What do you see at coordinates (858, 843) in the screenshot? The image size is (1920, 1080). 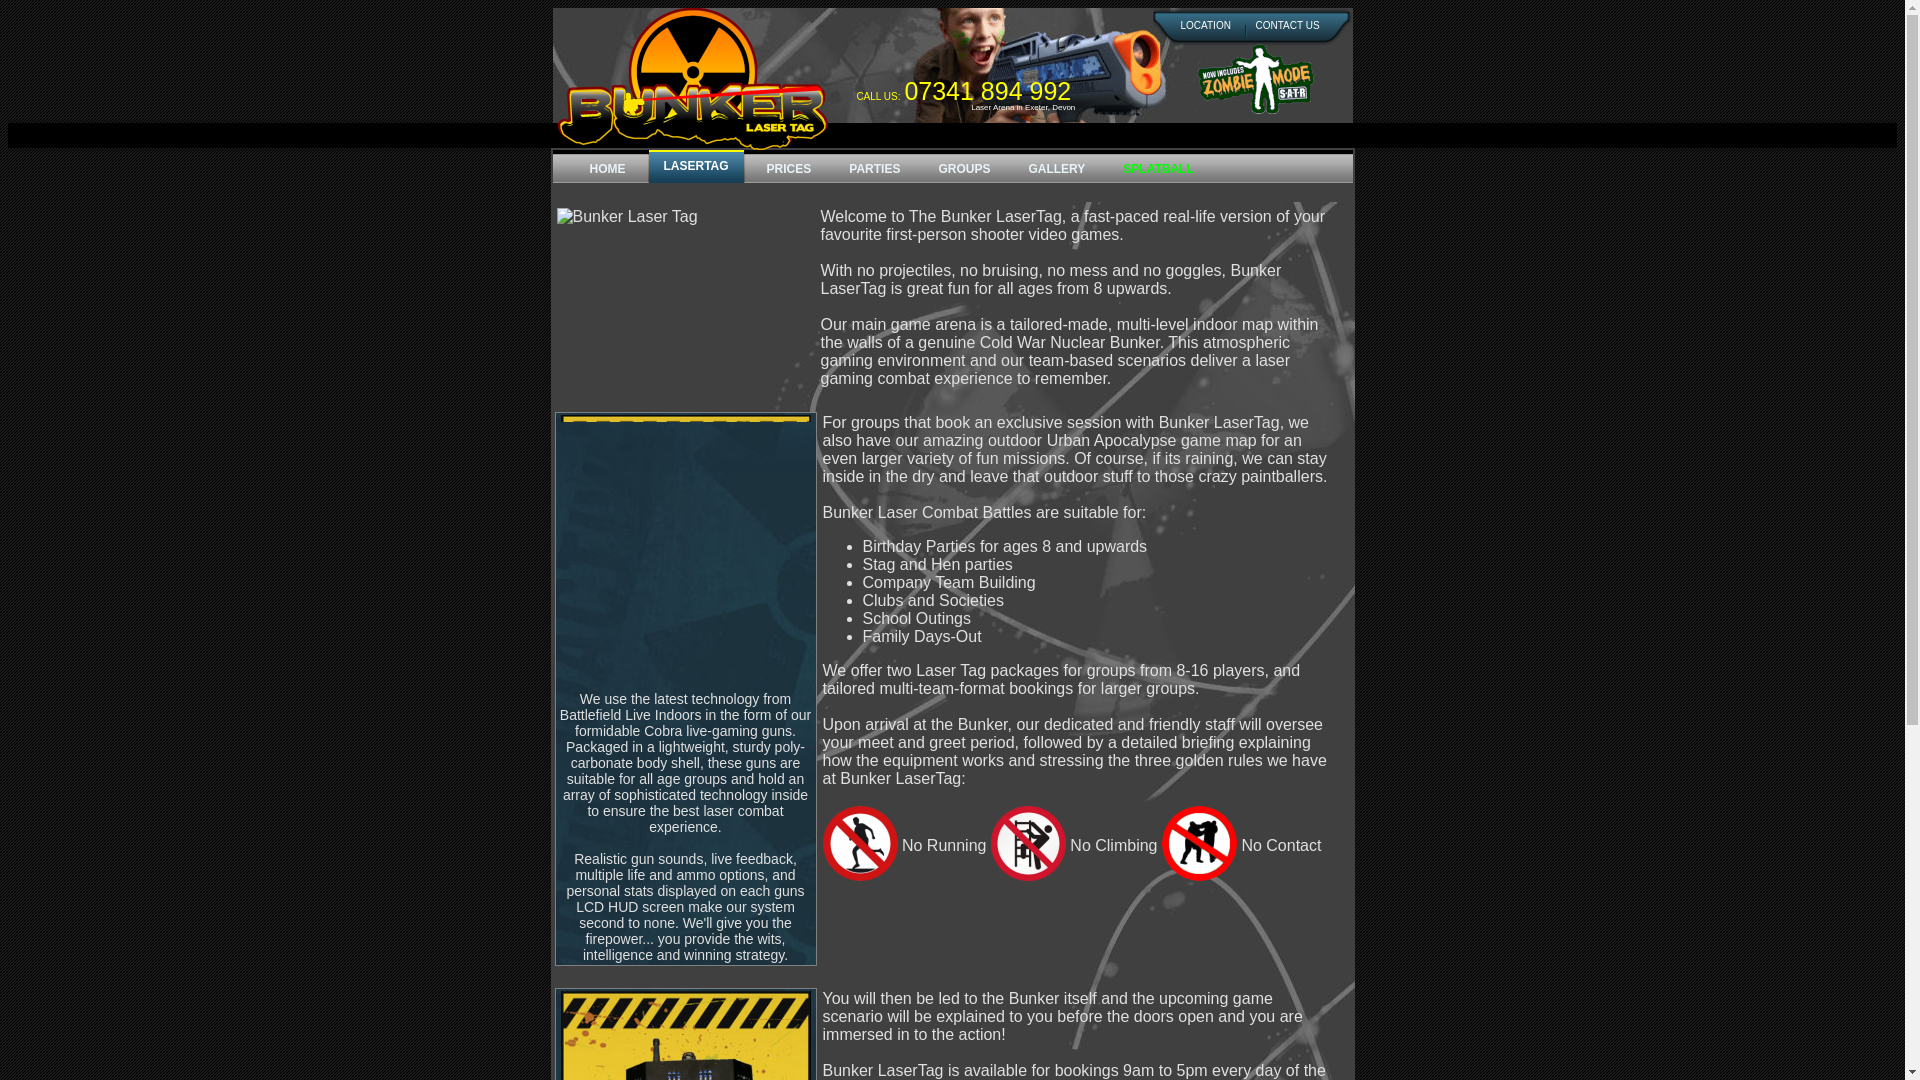 I see `No Running` at bounding box center [858, 843].